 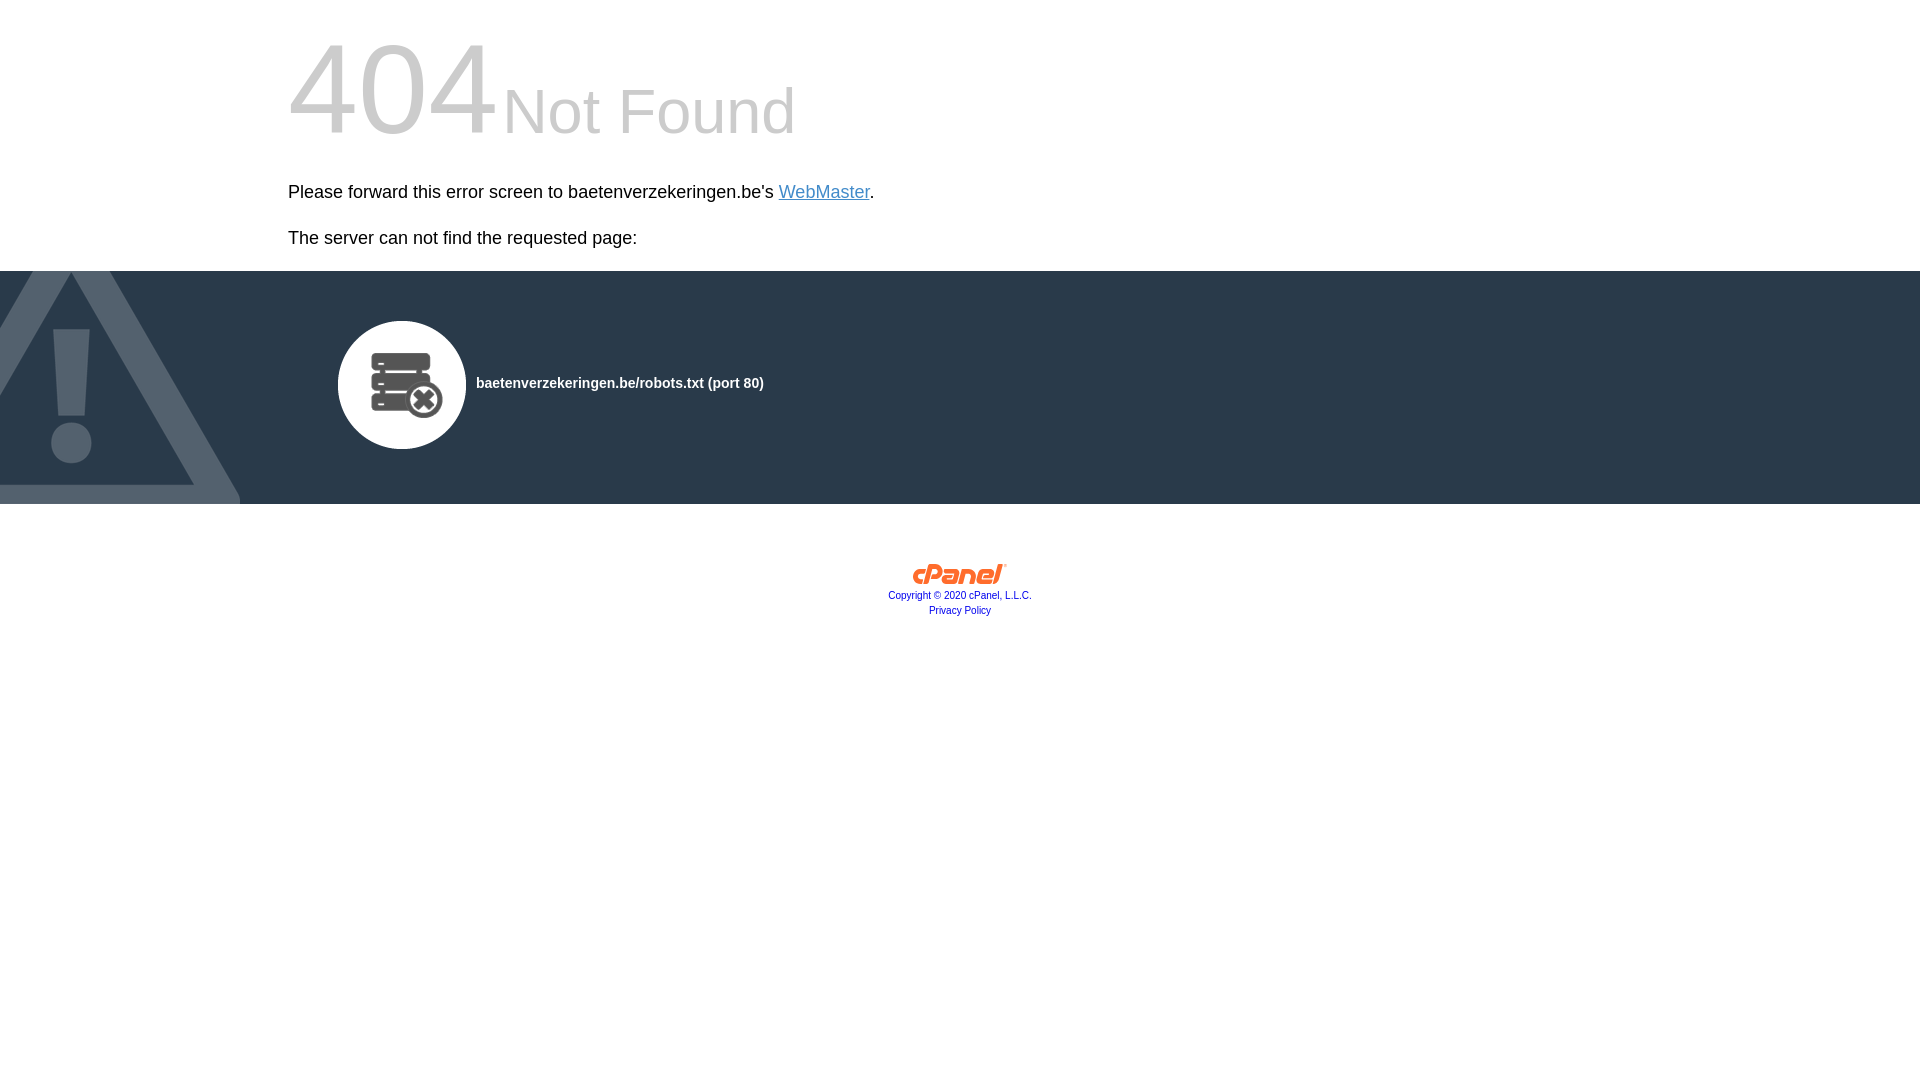 I want to click on WebMaster, so click(x=824, y=192).